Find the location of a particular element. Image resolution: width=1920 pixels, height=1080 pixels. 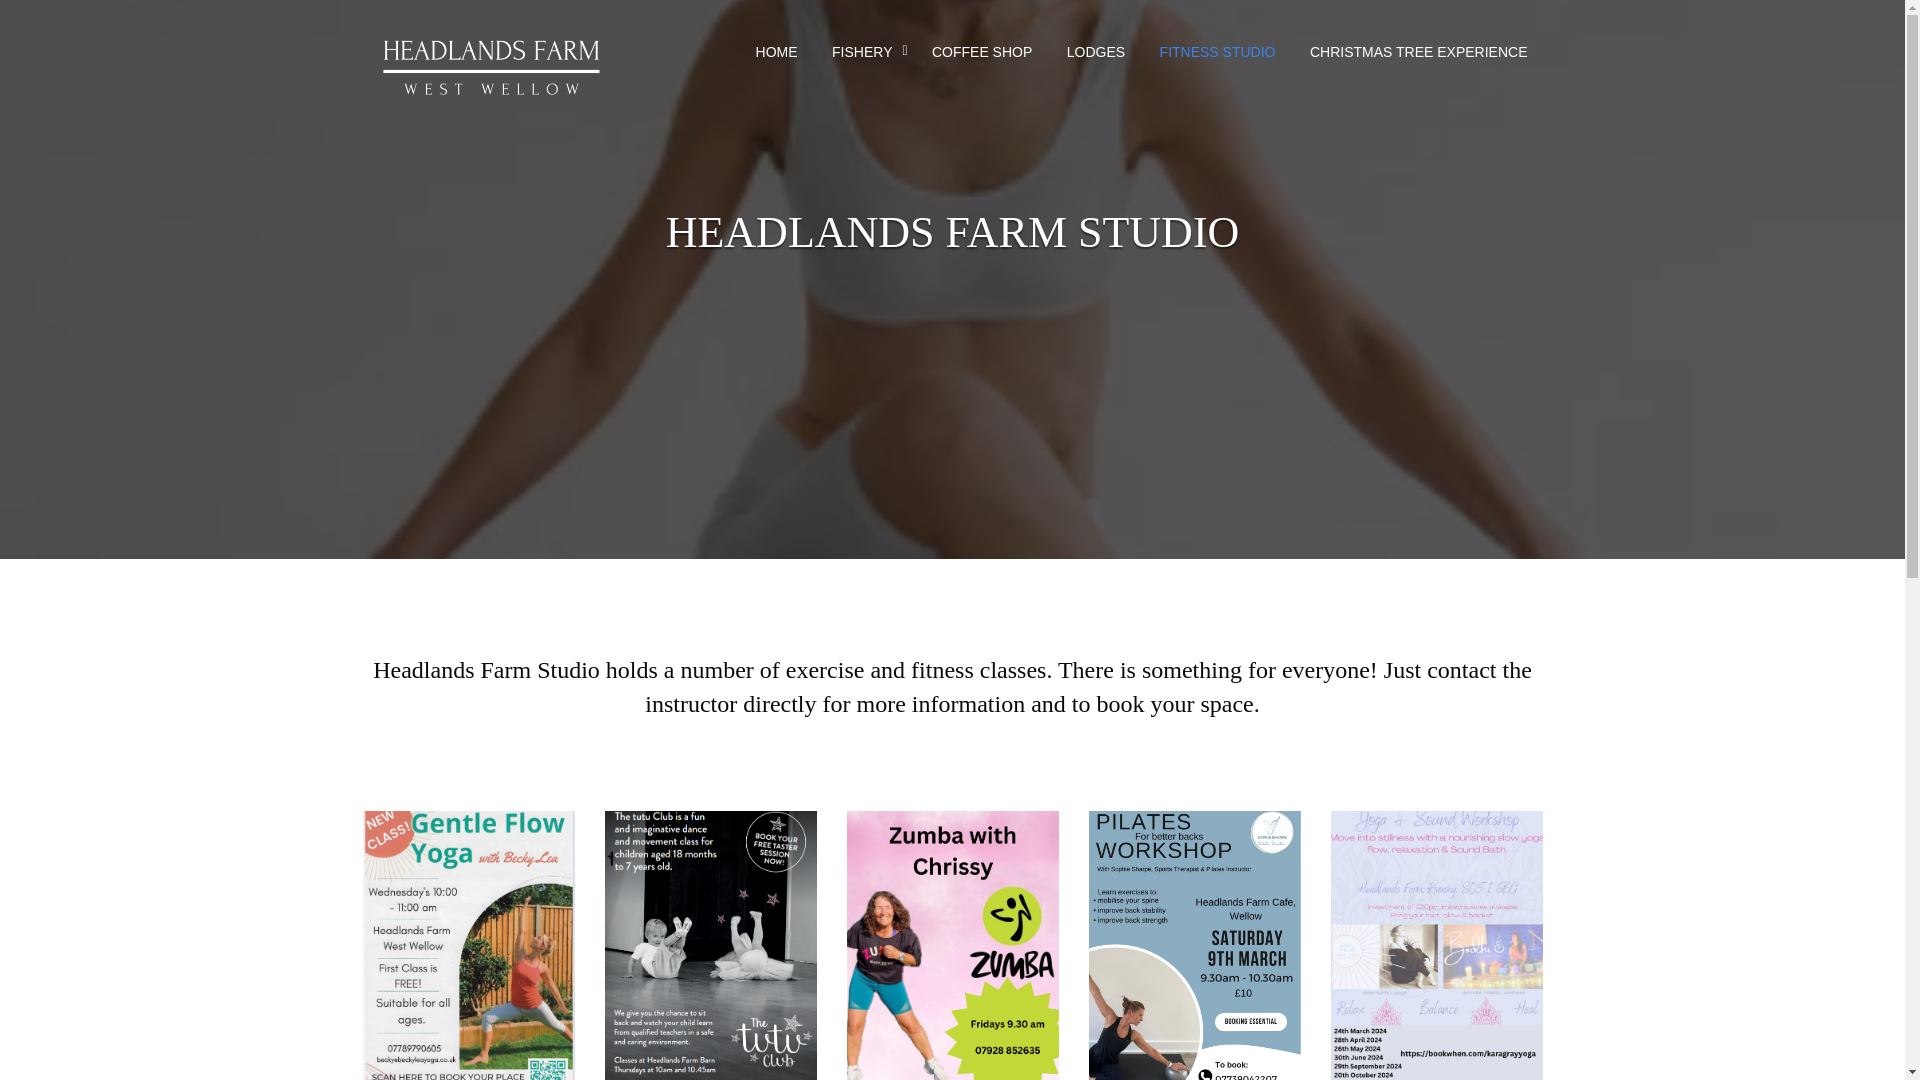

LODGES is located at coordinates (1096, 52).